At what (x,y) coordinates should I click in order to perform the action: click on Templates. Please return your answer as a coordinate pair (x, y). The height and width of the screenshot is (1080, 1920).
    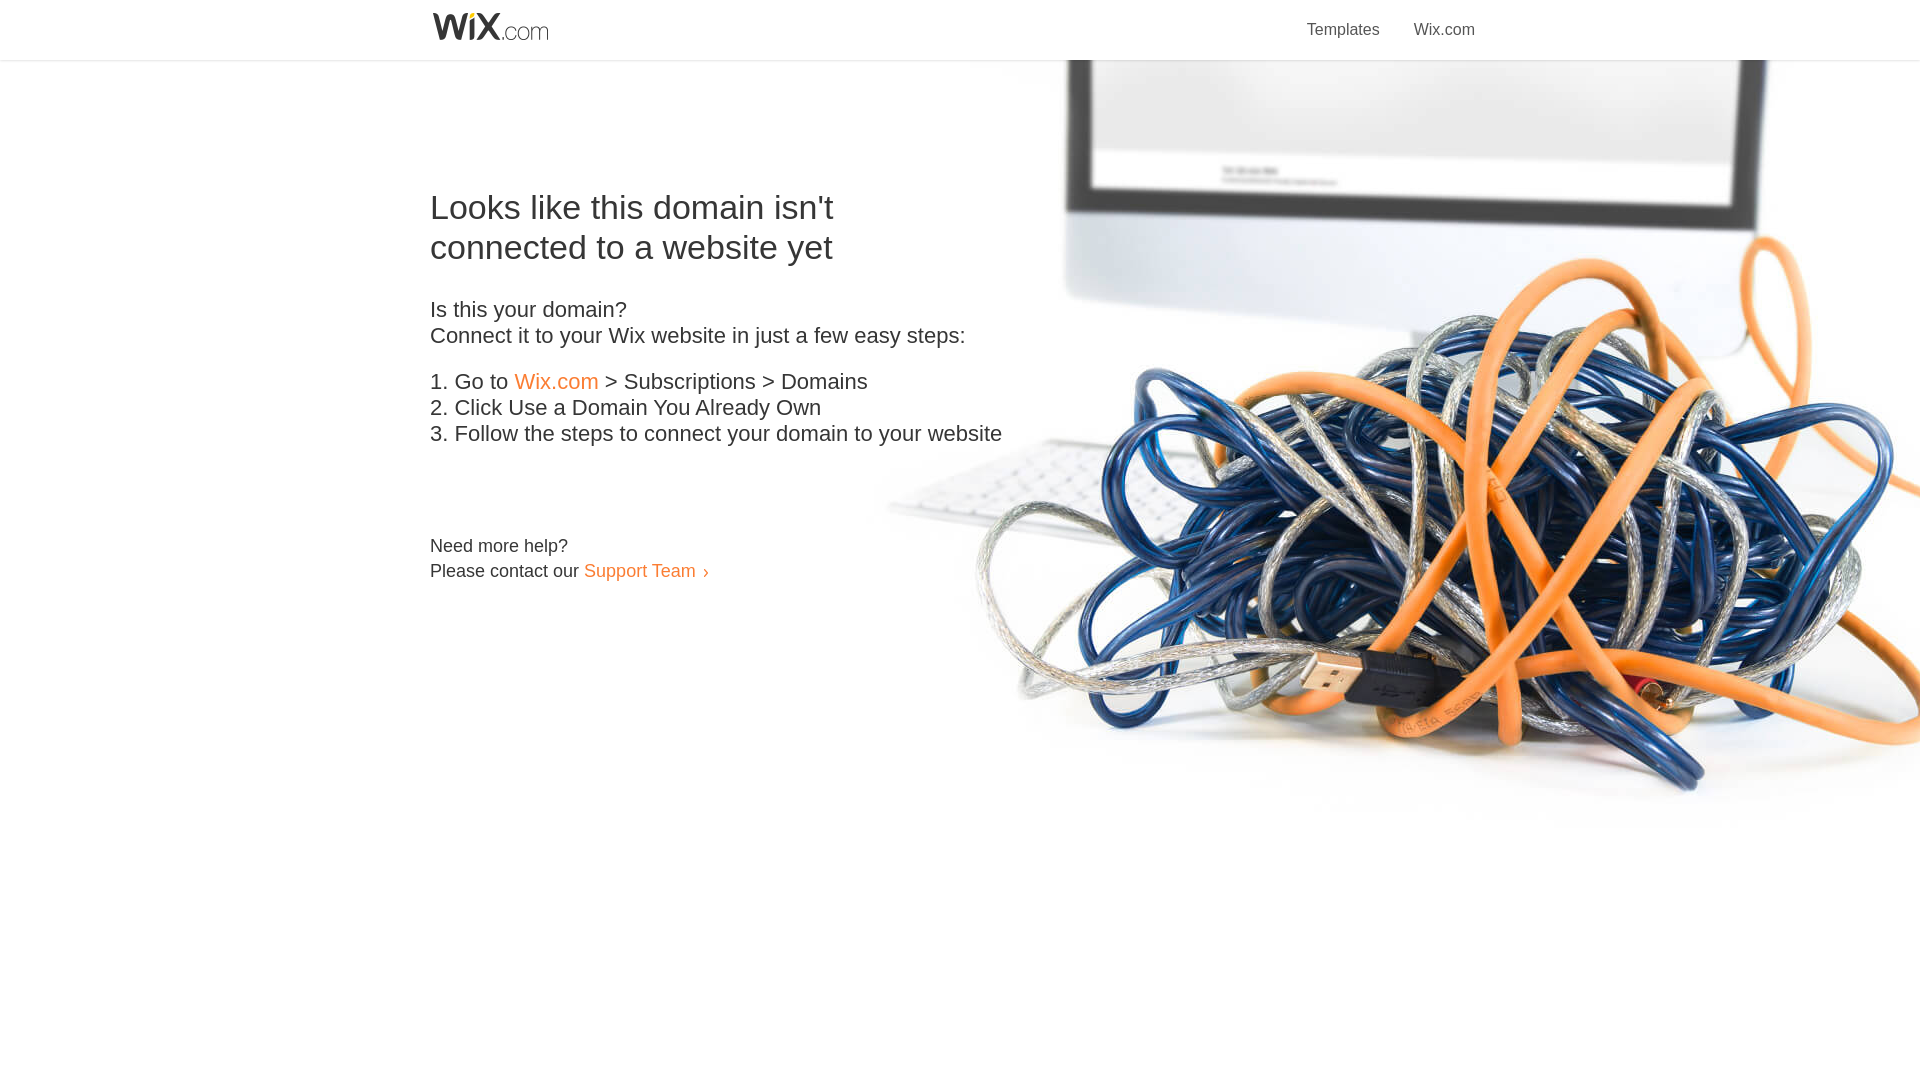
    Looking at the image, I should click on (1344, 18).